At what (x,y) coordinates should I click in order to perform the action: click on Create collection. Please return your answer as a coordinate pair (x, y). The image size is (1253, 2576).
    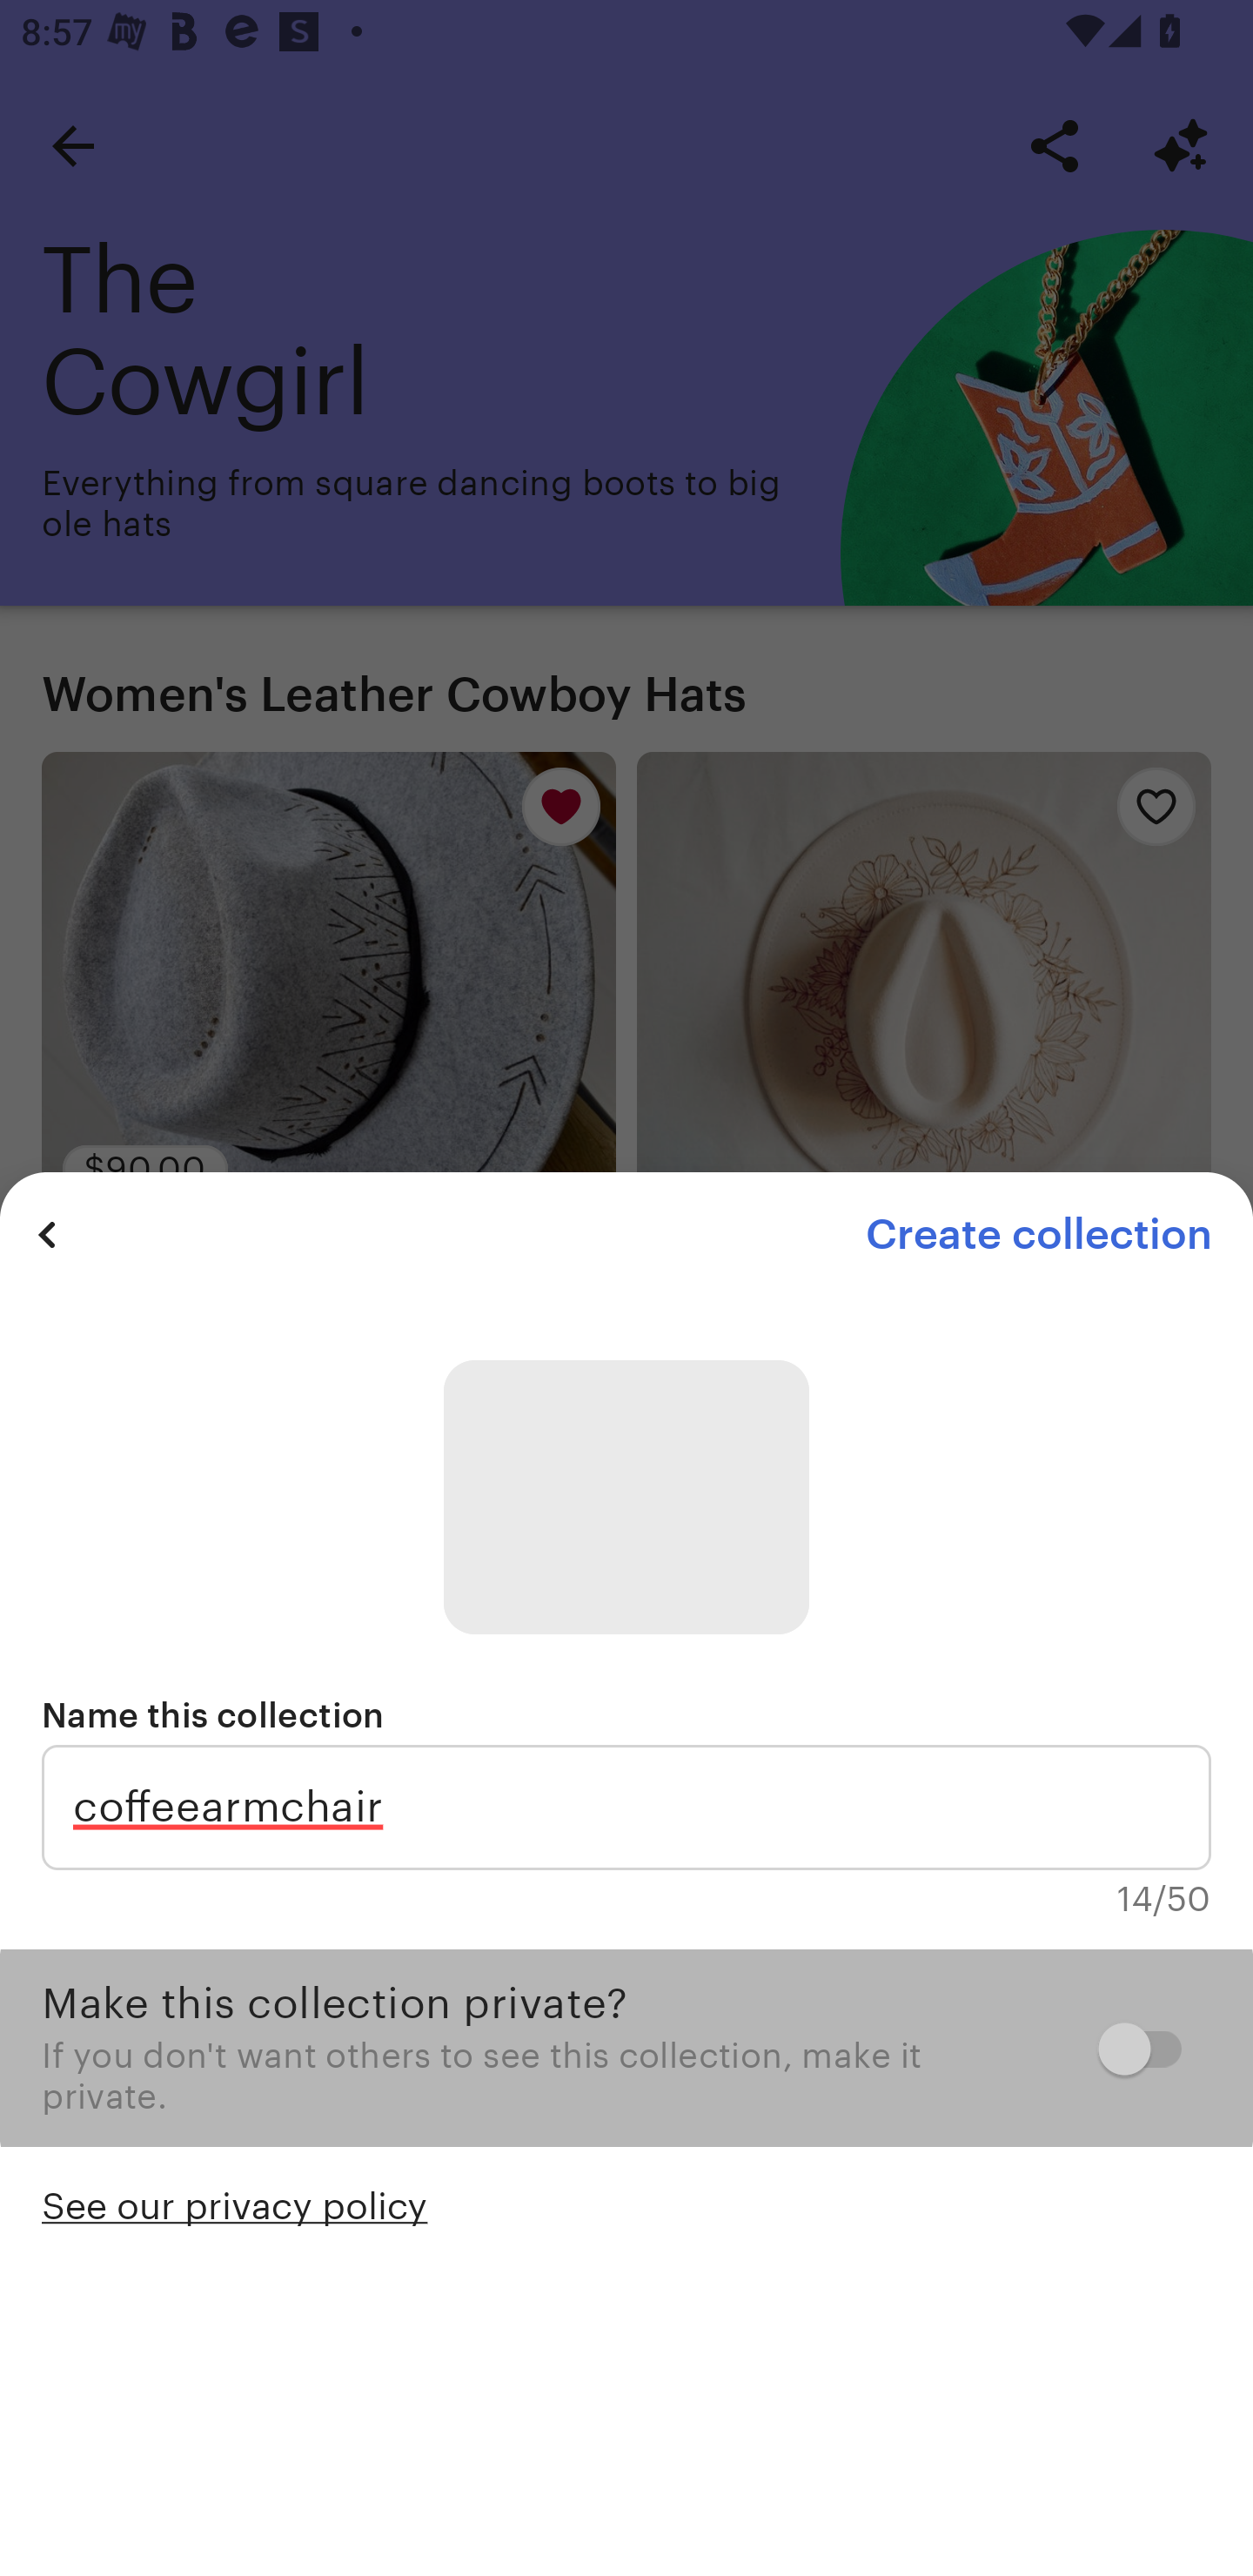
    Looking at the image, I should click on (1038, 1234).